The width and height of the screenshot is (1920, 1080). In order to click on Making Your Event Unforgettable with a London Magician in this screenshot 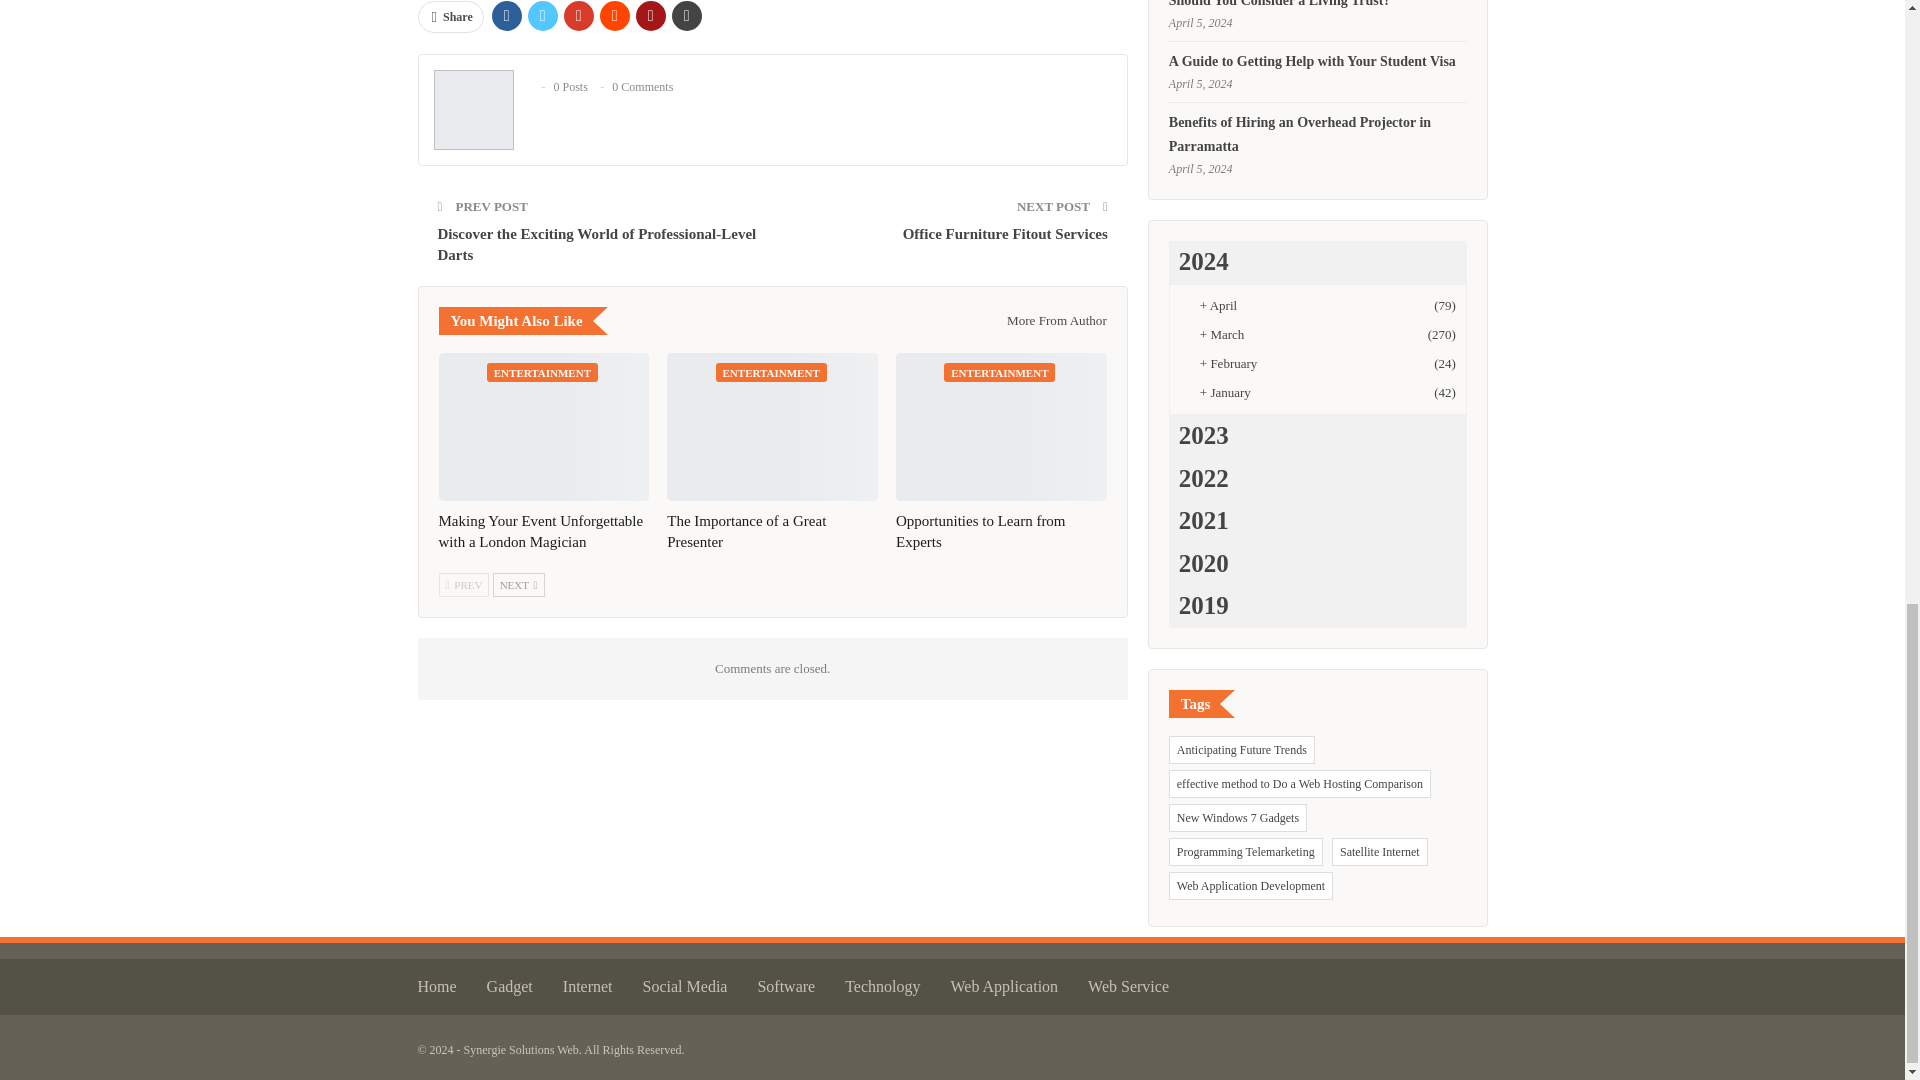, I will do `click(540, 531)`.